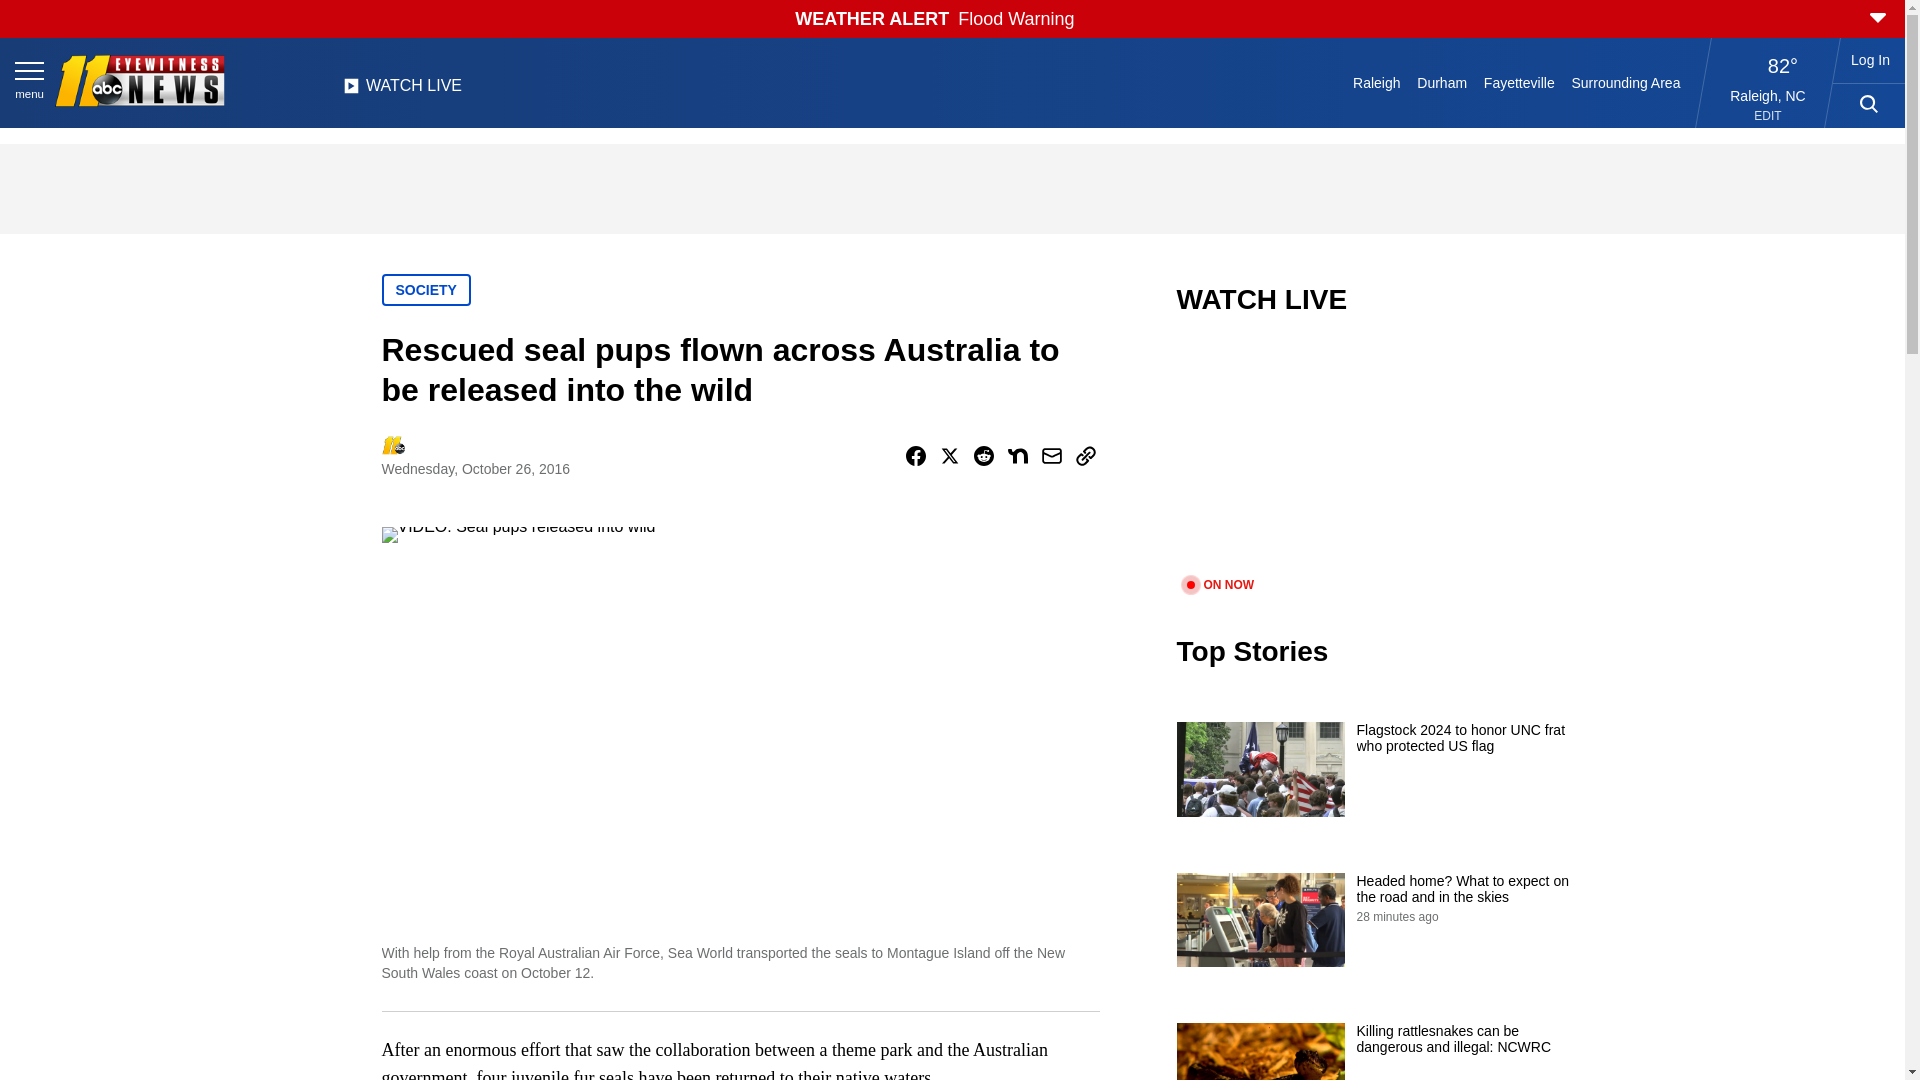 The height and width of the screenshot is (1080, 1920). I want to click on Surrounding Area, so click(1626, 82).